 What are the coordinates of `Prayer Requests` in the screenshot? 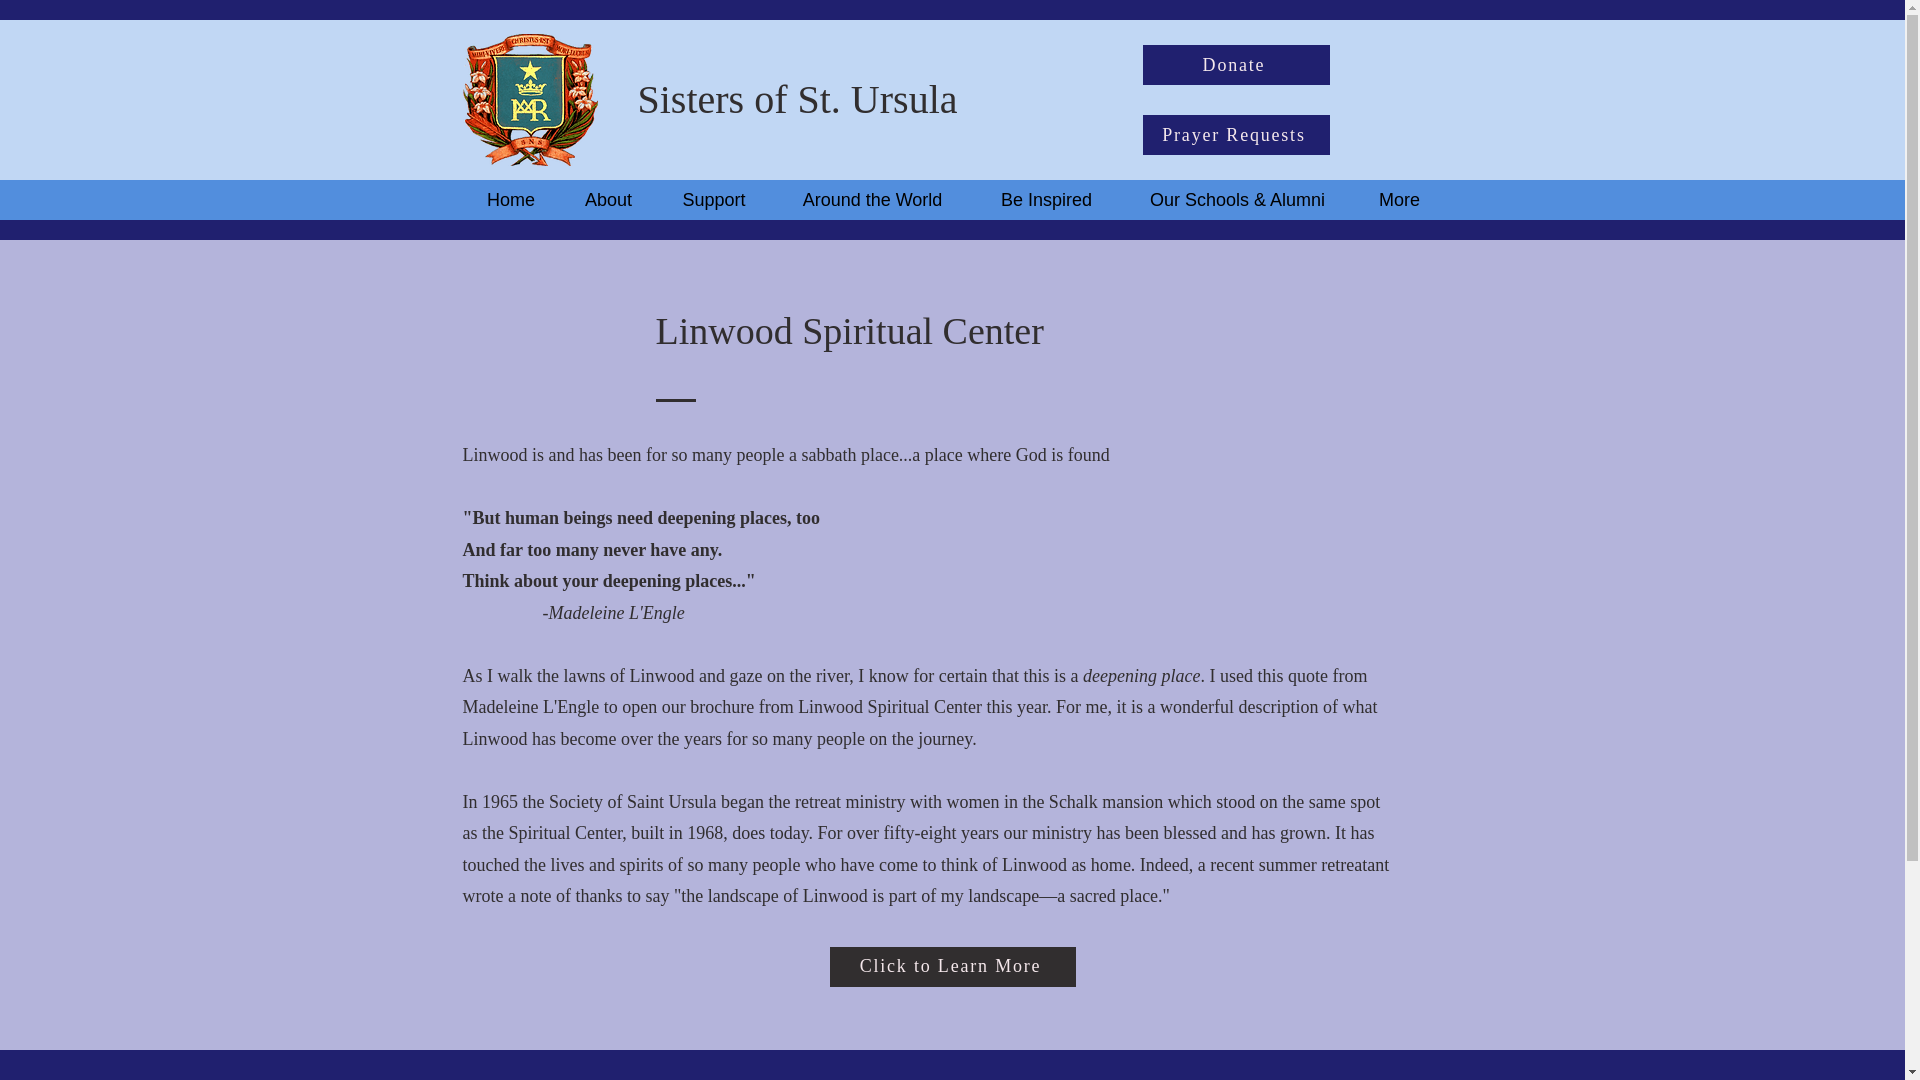 It's located at (1235, 134).